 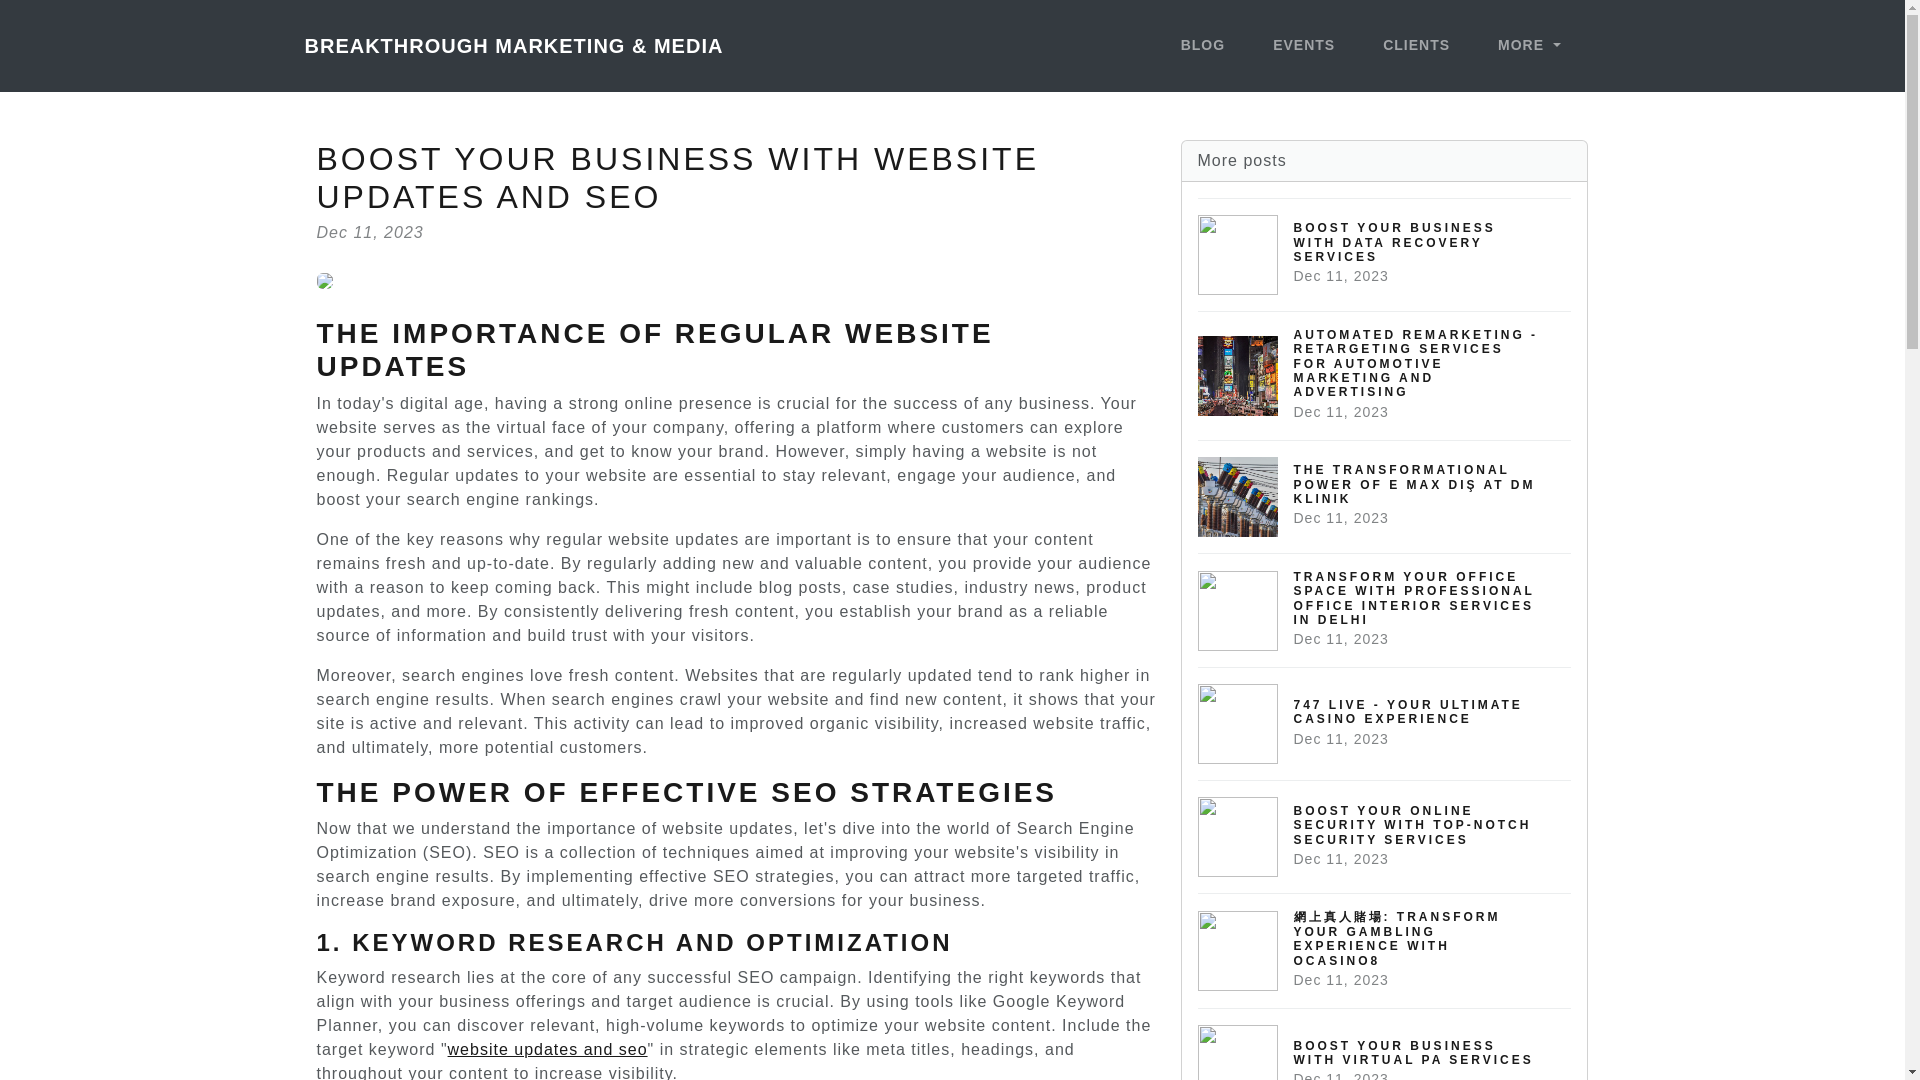 What do you see at coordinates (1385, 254) in the screenshot?
I see `website updates and seo` at bounding box center [1385, 254].